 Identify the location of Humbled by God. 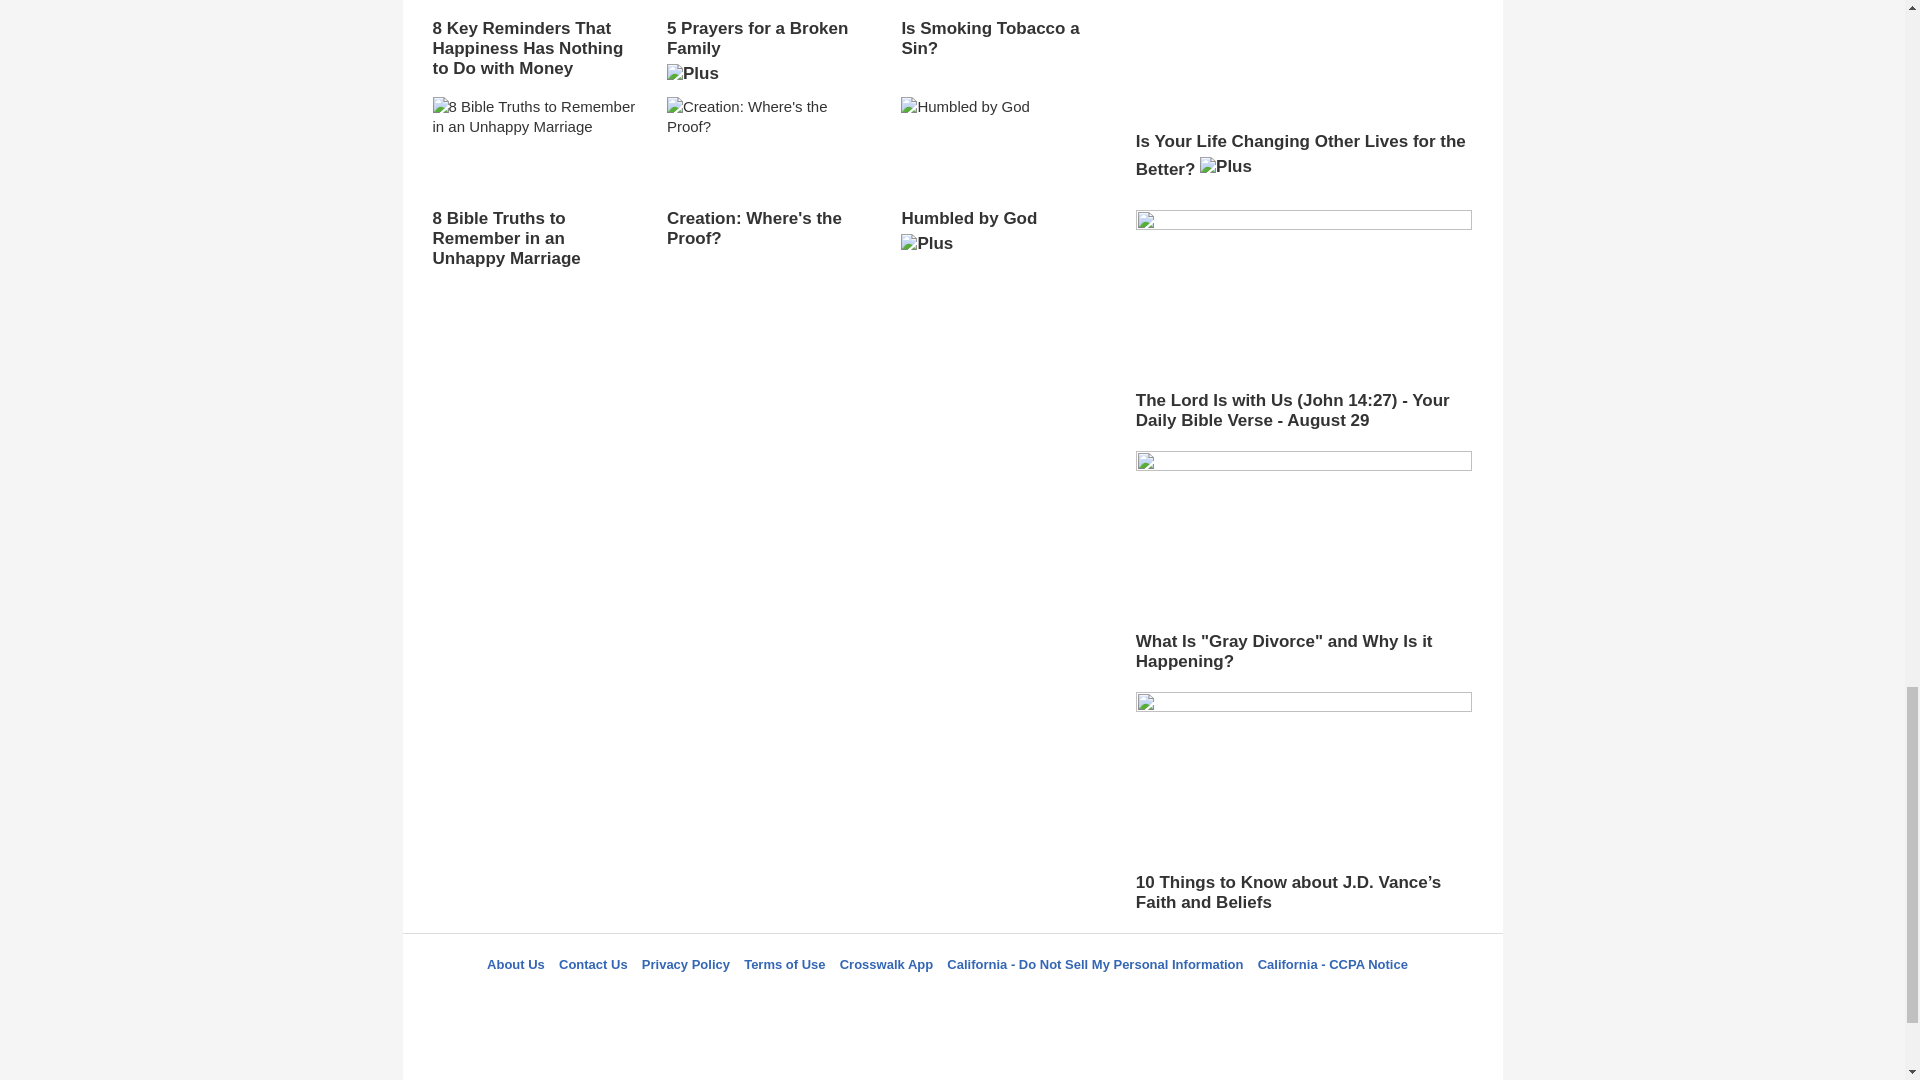
(1002, 182).